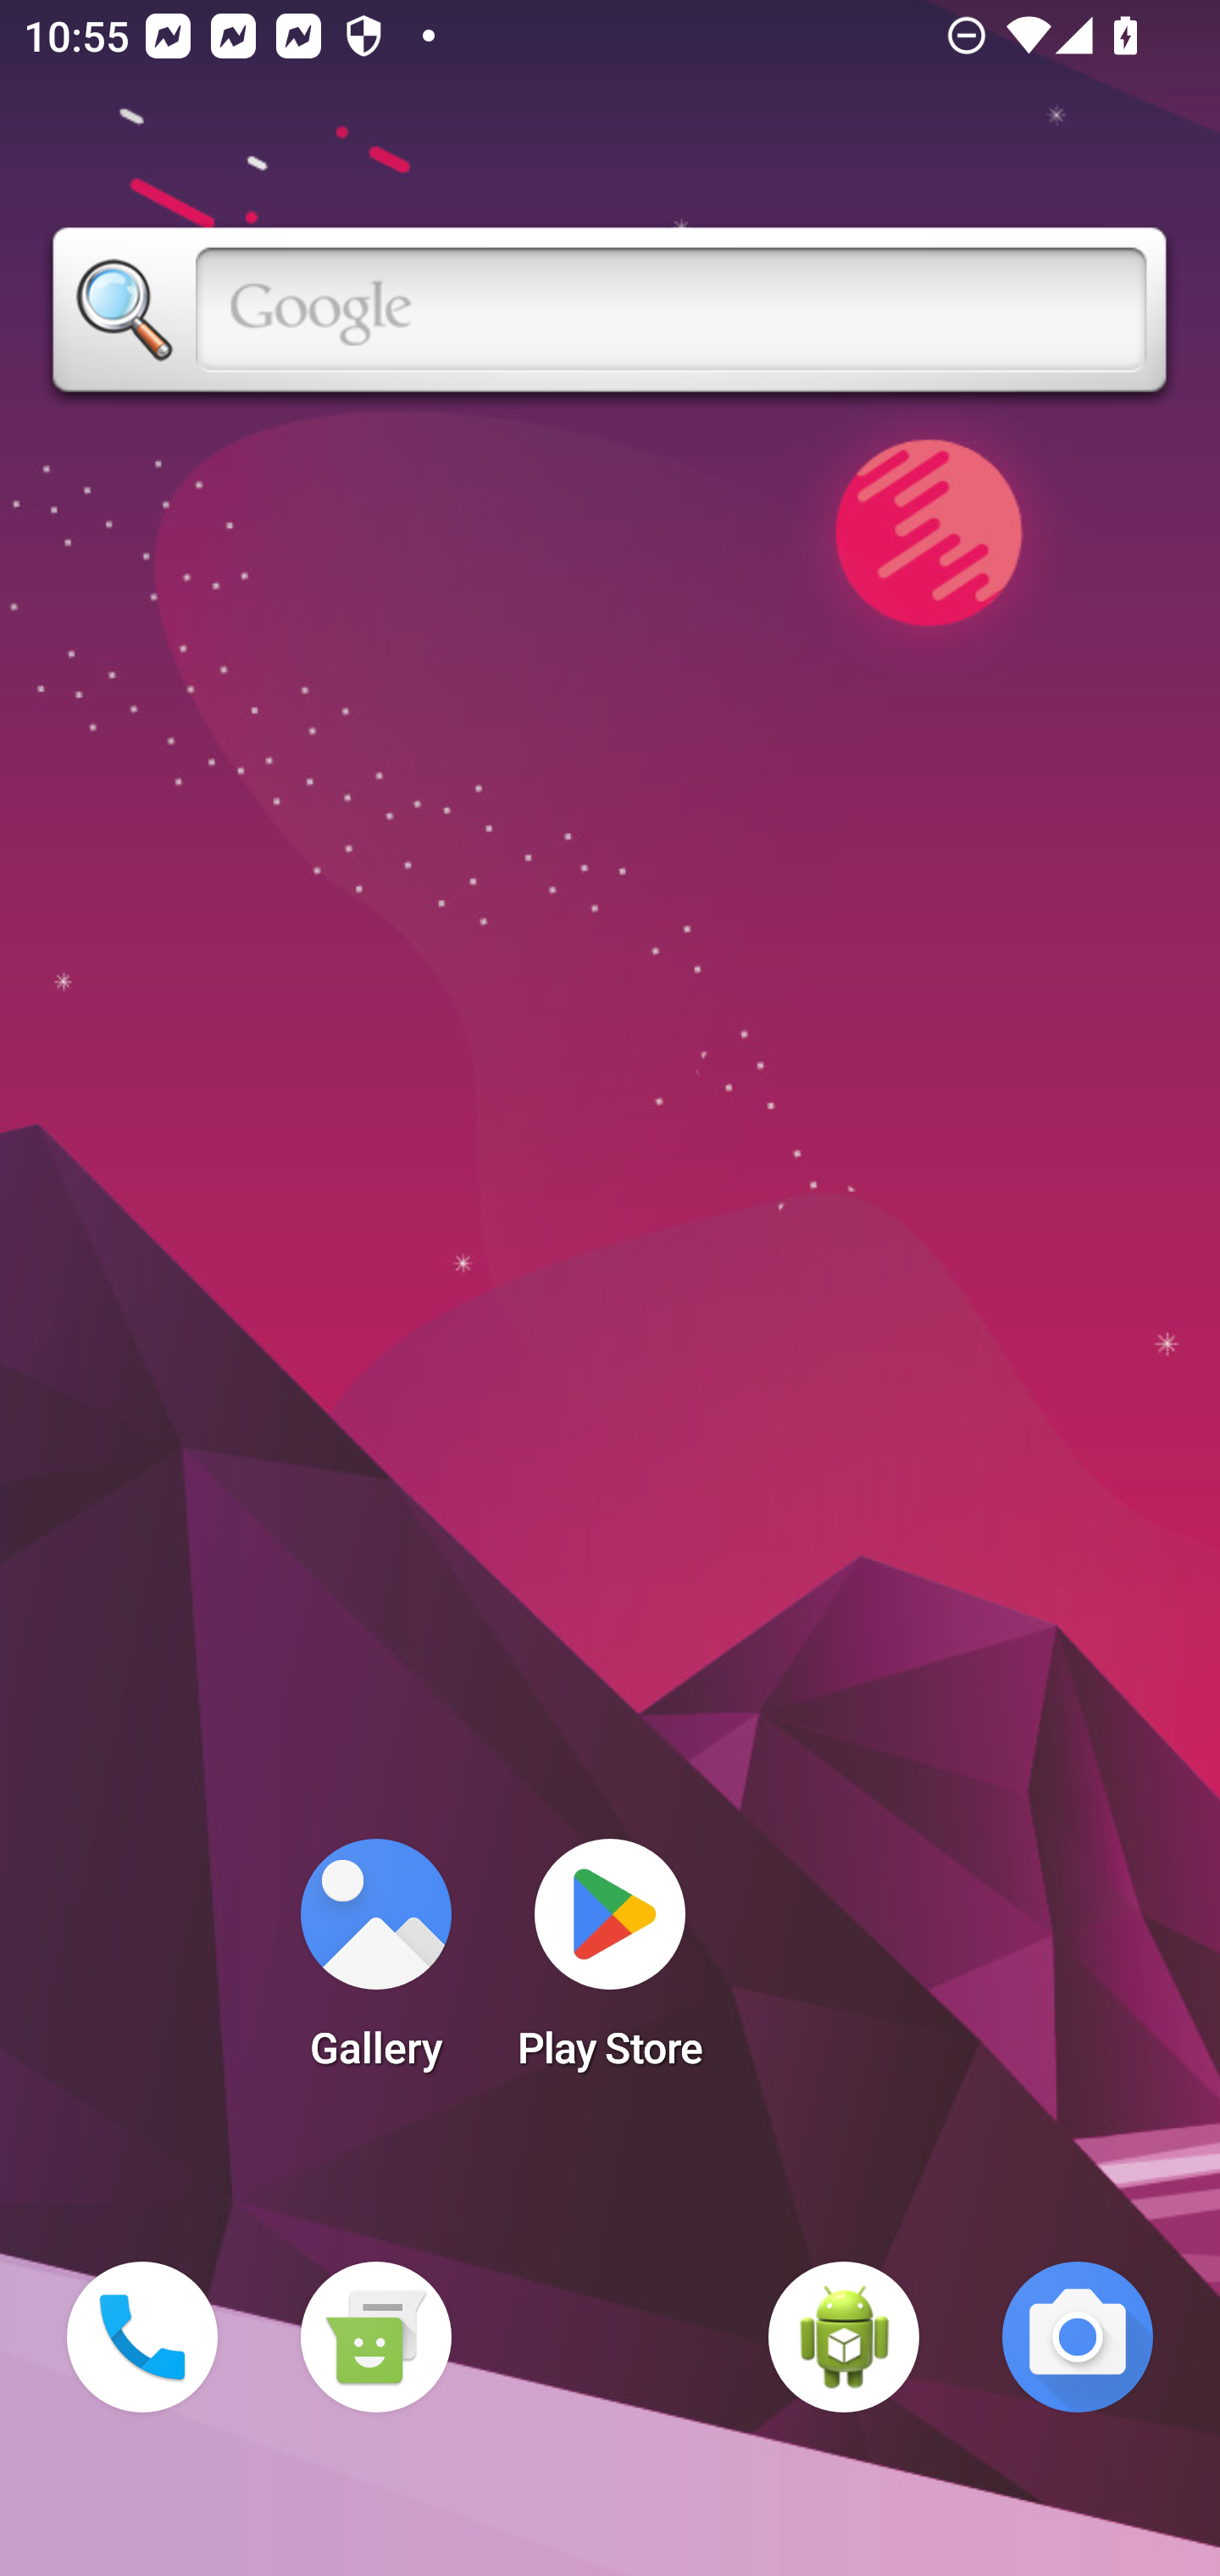 This screenshot has height=2576, width=1220. I want to click on Phone, so click(142, 2337).